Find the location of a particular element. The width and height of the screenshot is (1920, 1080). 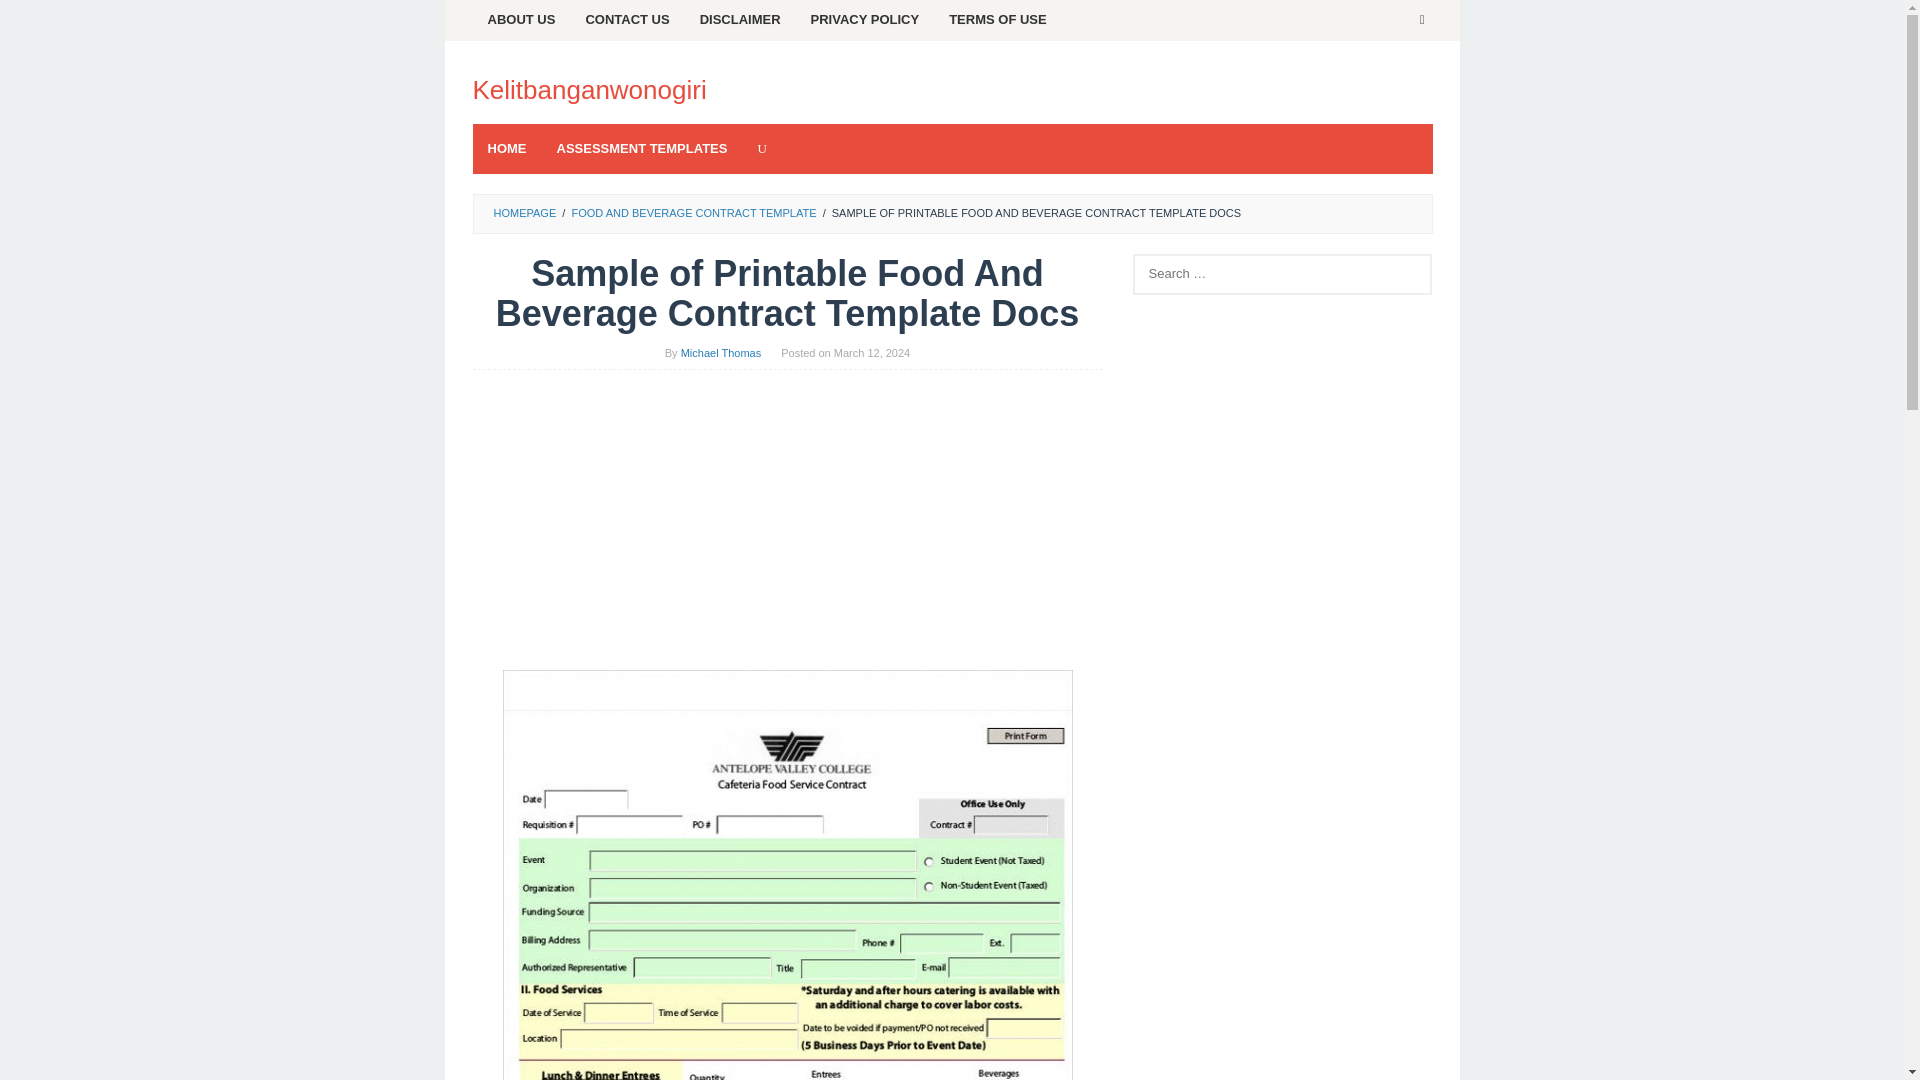

CONTACT US is located at coordinates (626, 20).